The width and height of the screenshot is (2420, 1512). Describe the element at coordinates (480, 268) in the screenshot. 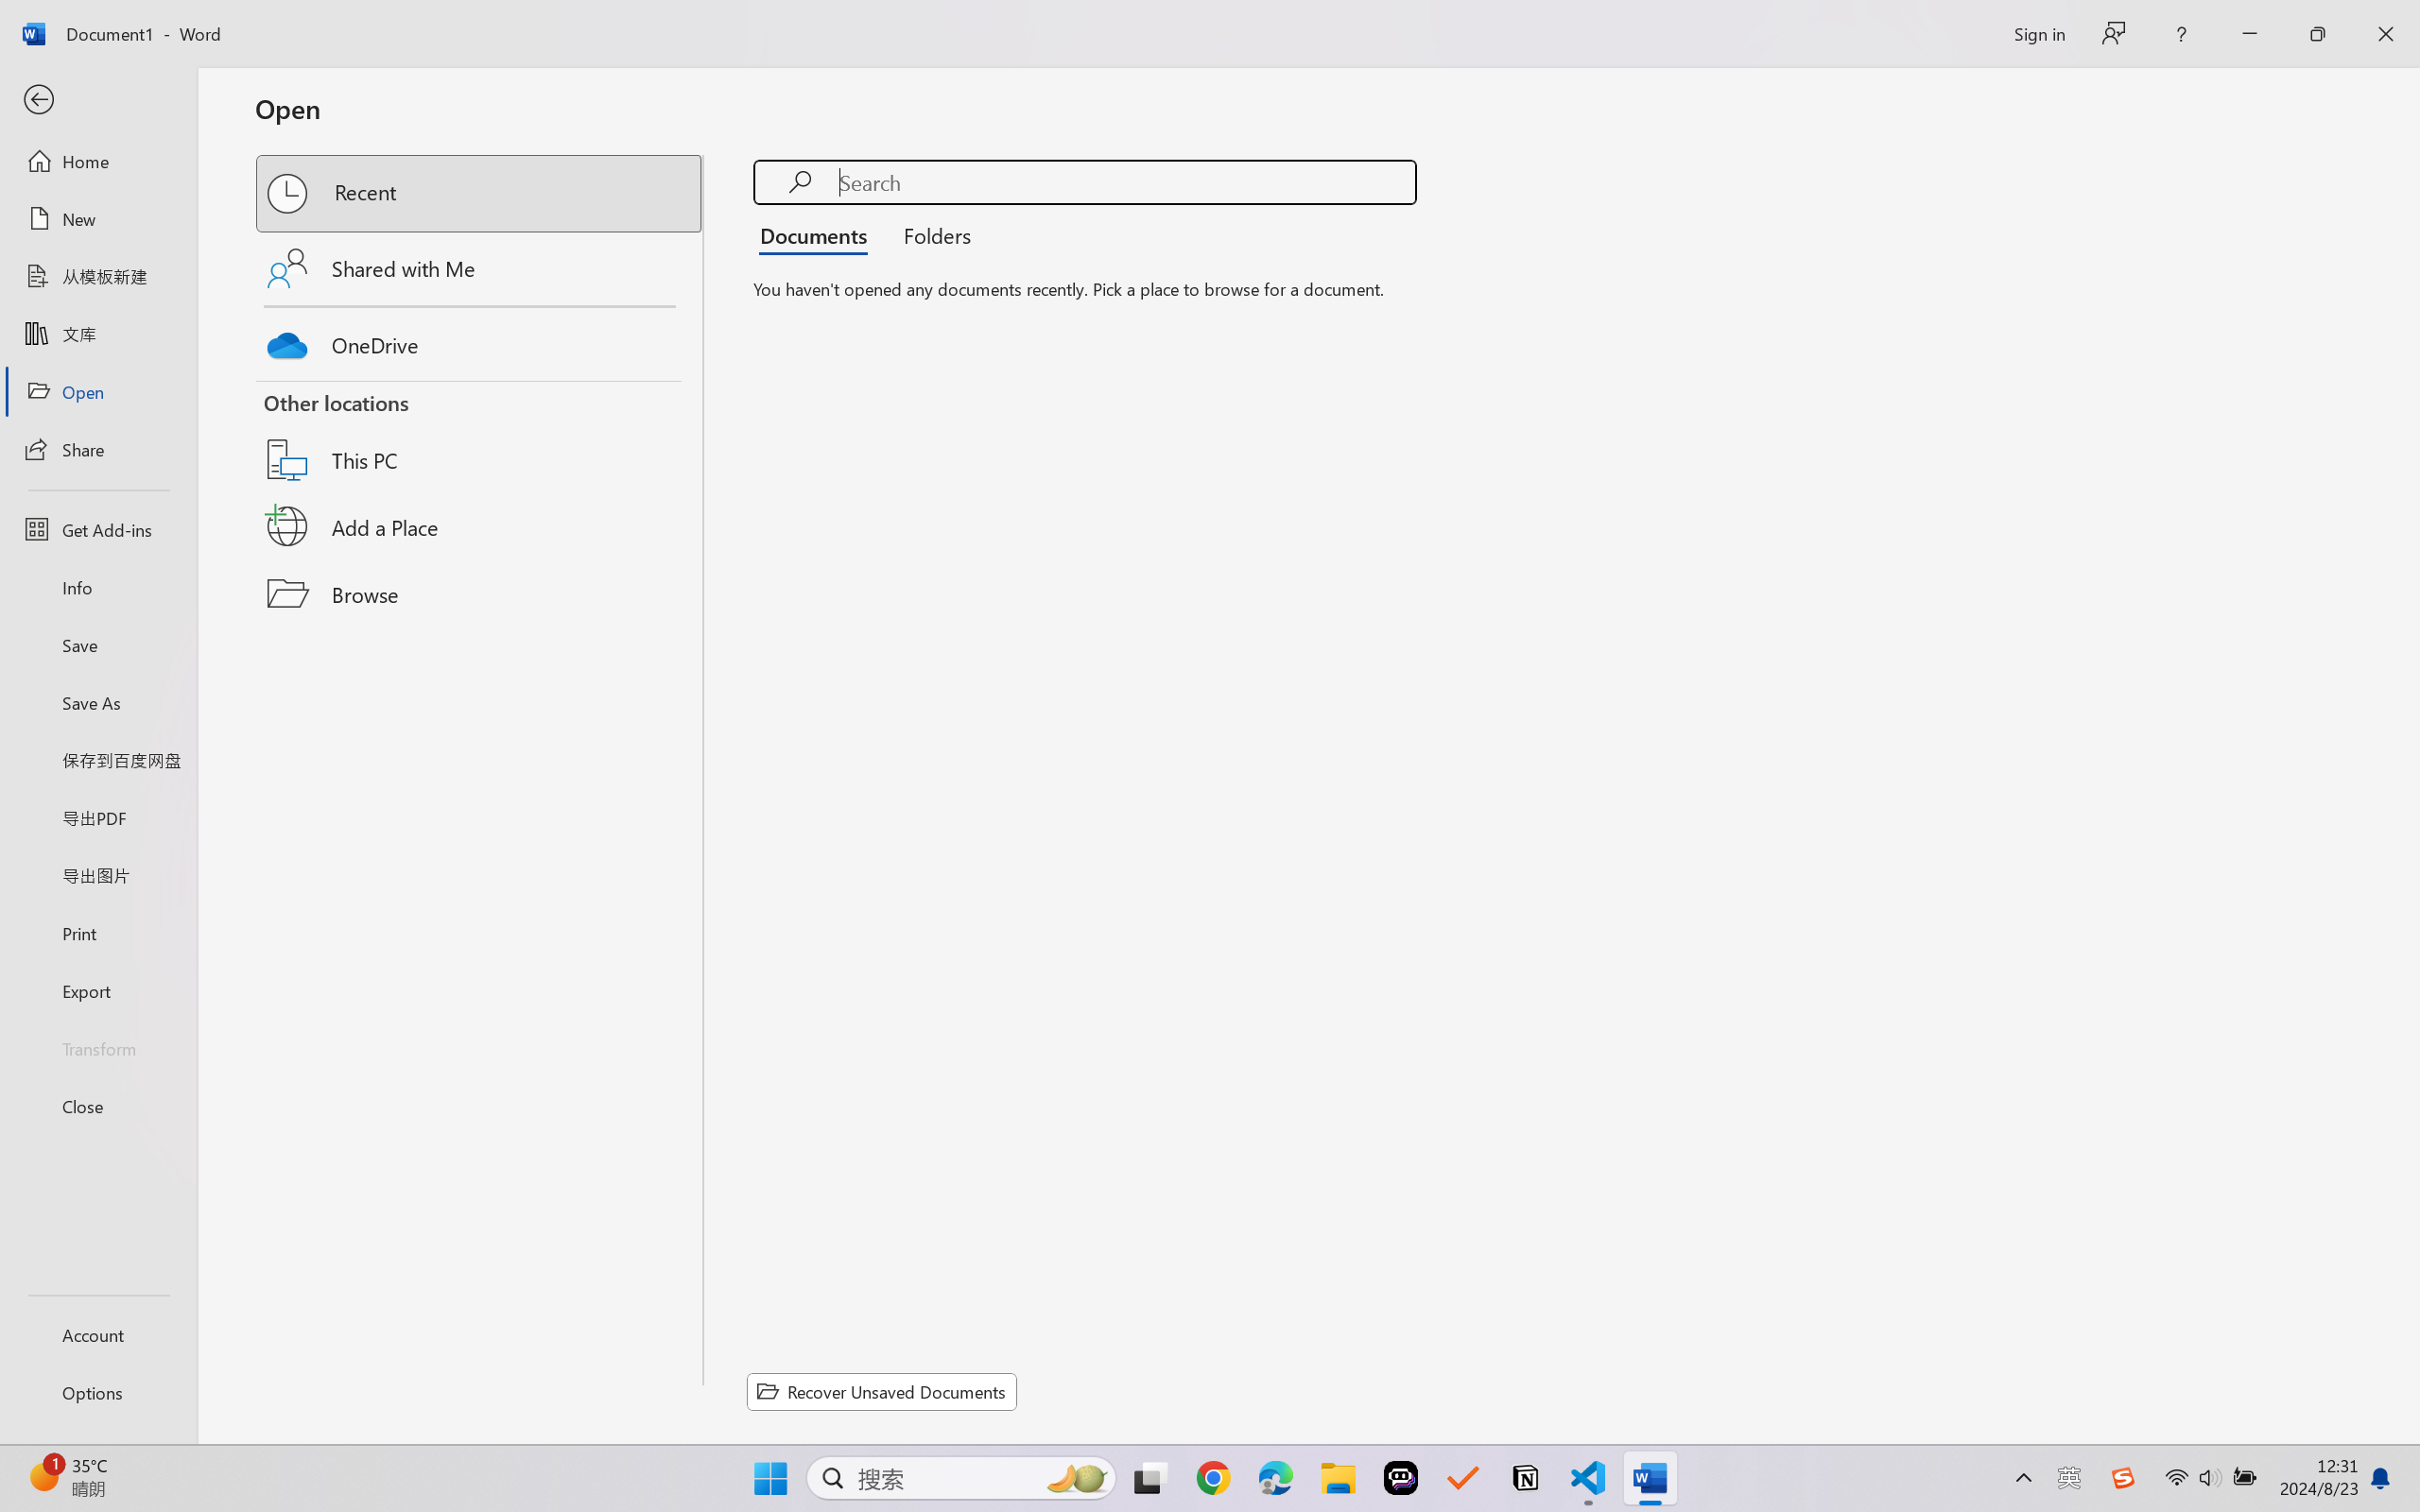

I see `Shared with Me` at that location.